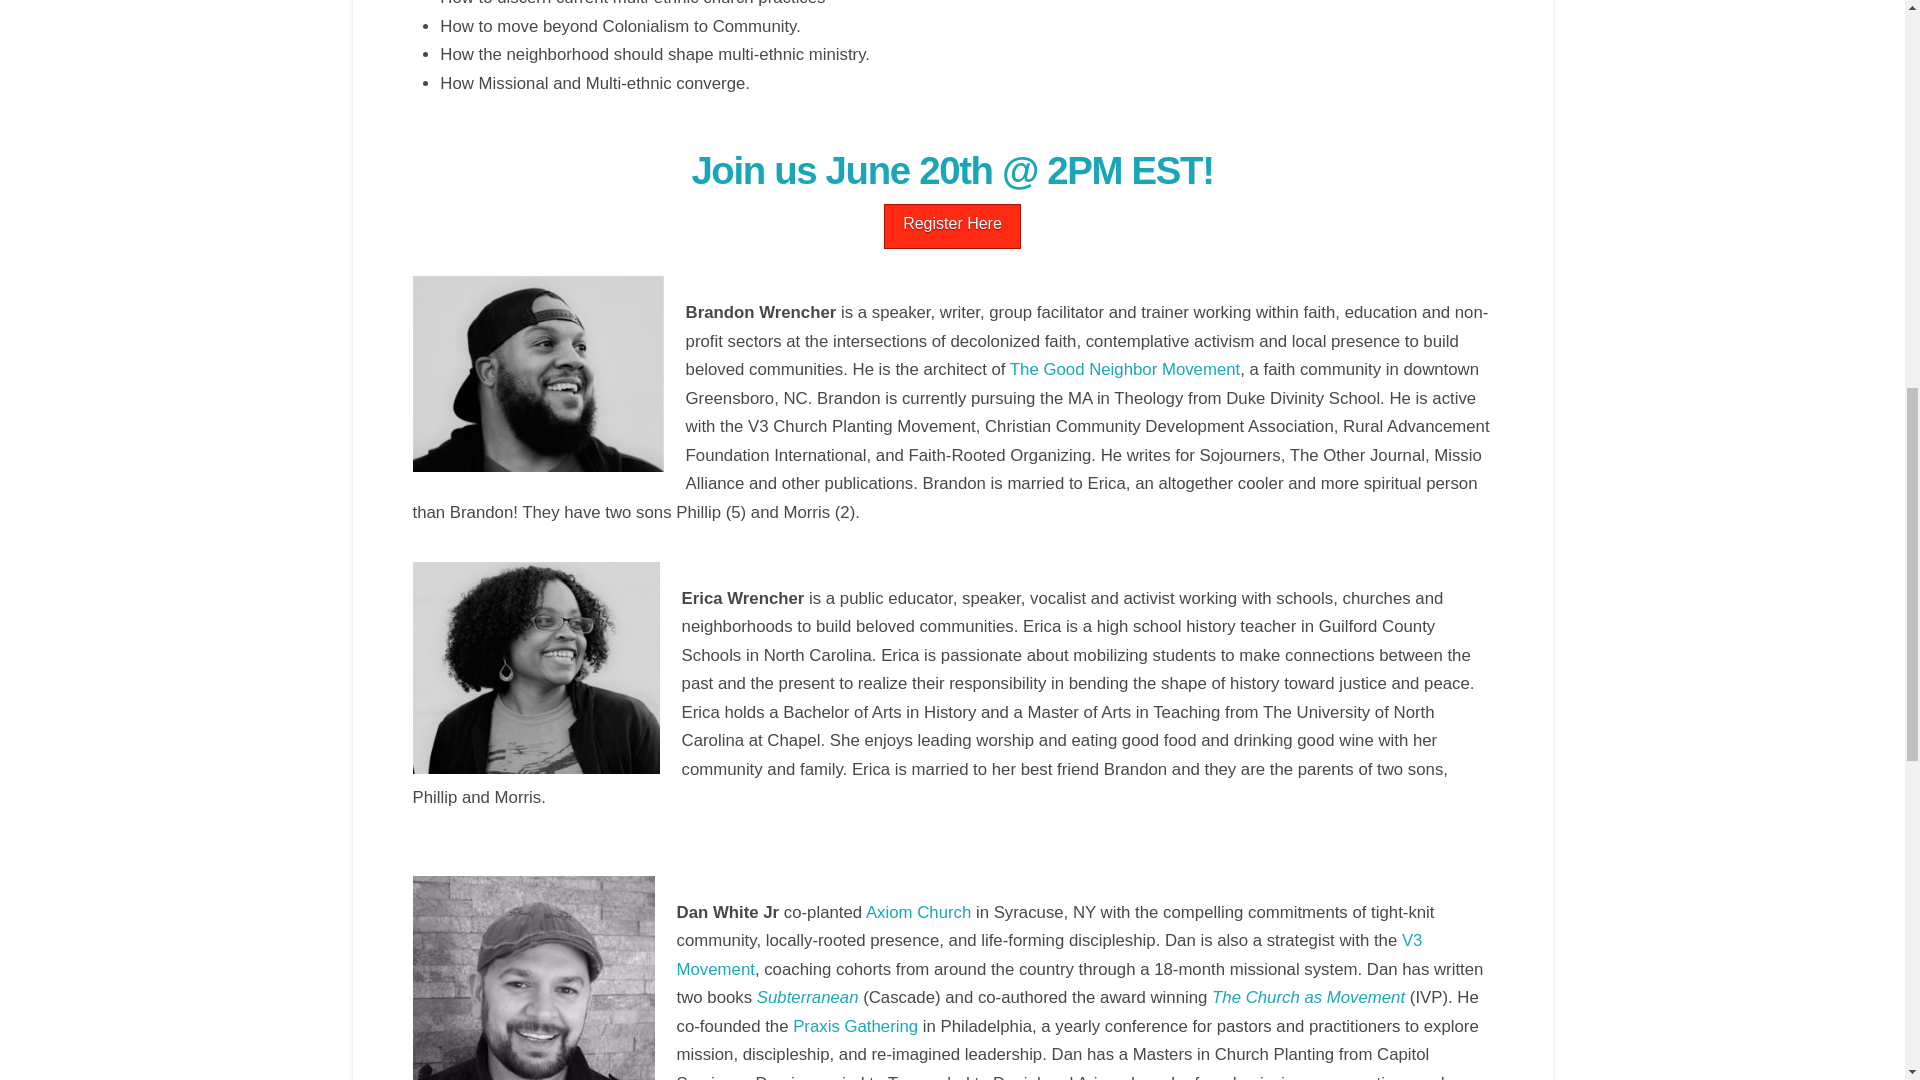 This screenshot has height=1080, width=1920. I want to click on Axiom Church, so click(918, 912).